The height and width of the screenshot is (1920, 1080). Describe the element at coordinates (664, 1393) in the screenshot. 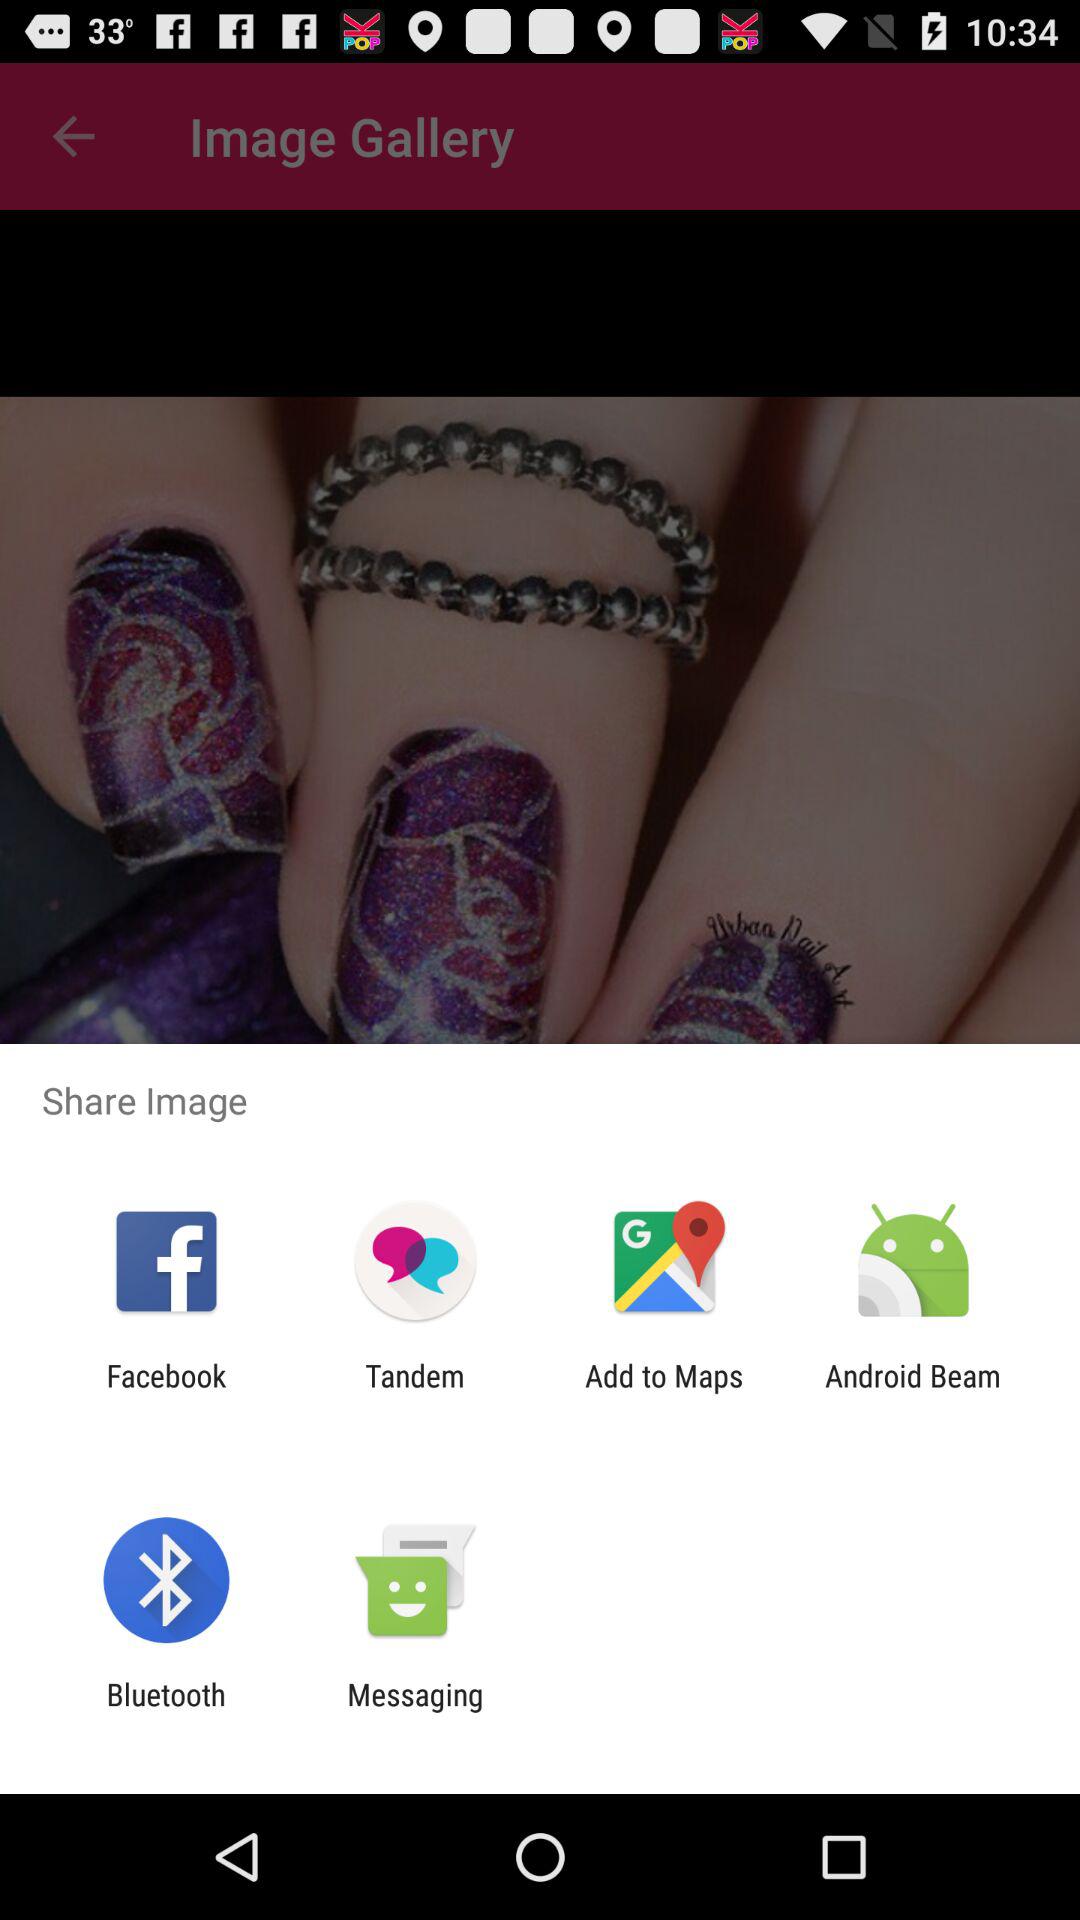

I see `select app to the left of the android beam app` at that location.